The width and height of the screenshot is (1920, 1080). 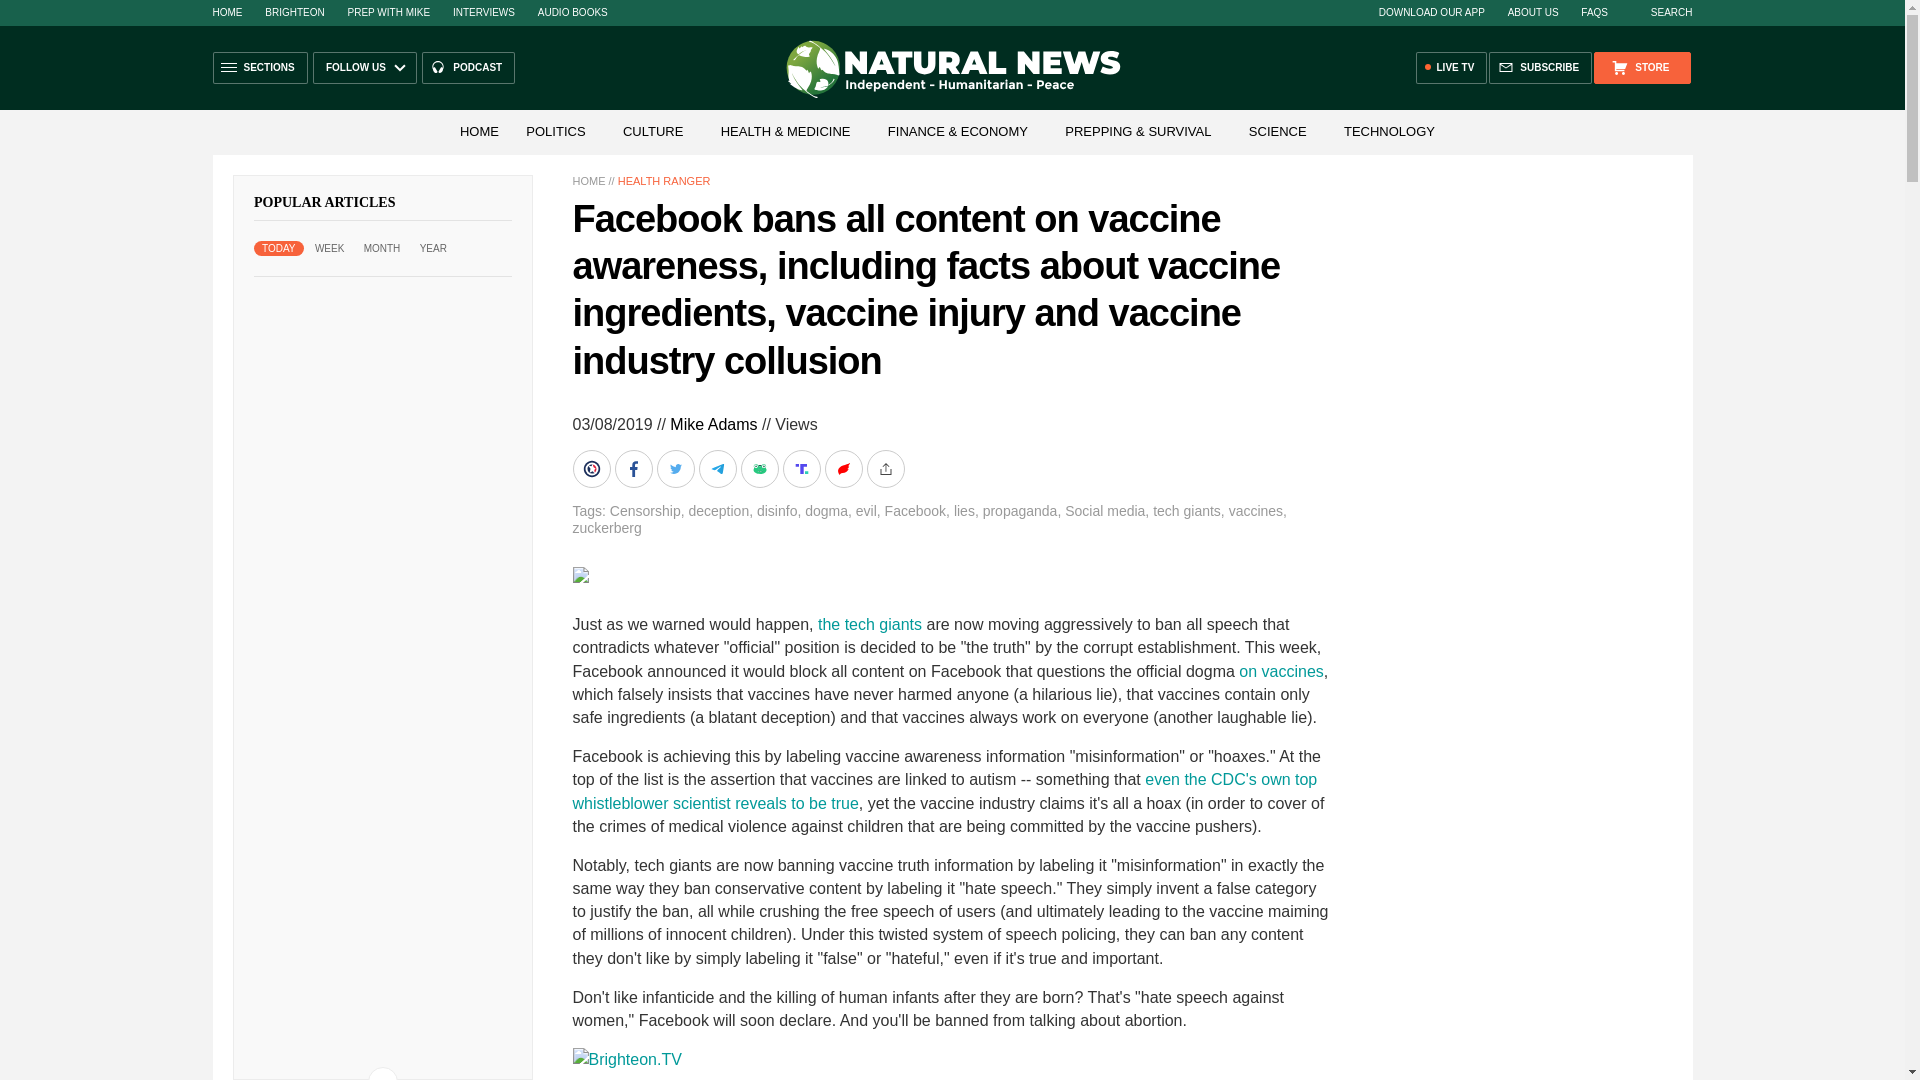 What do you see at coordinates (1390, 132) in the screenshot?
I see `TECHNOLOGY` at bounding box center [1390, 132].